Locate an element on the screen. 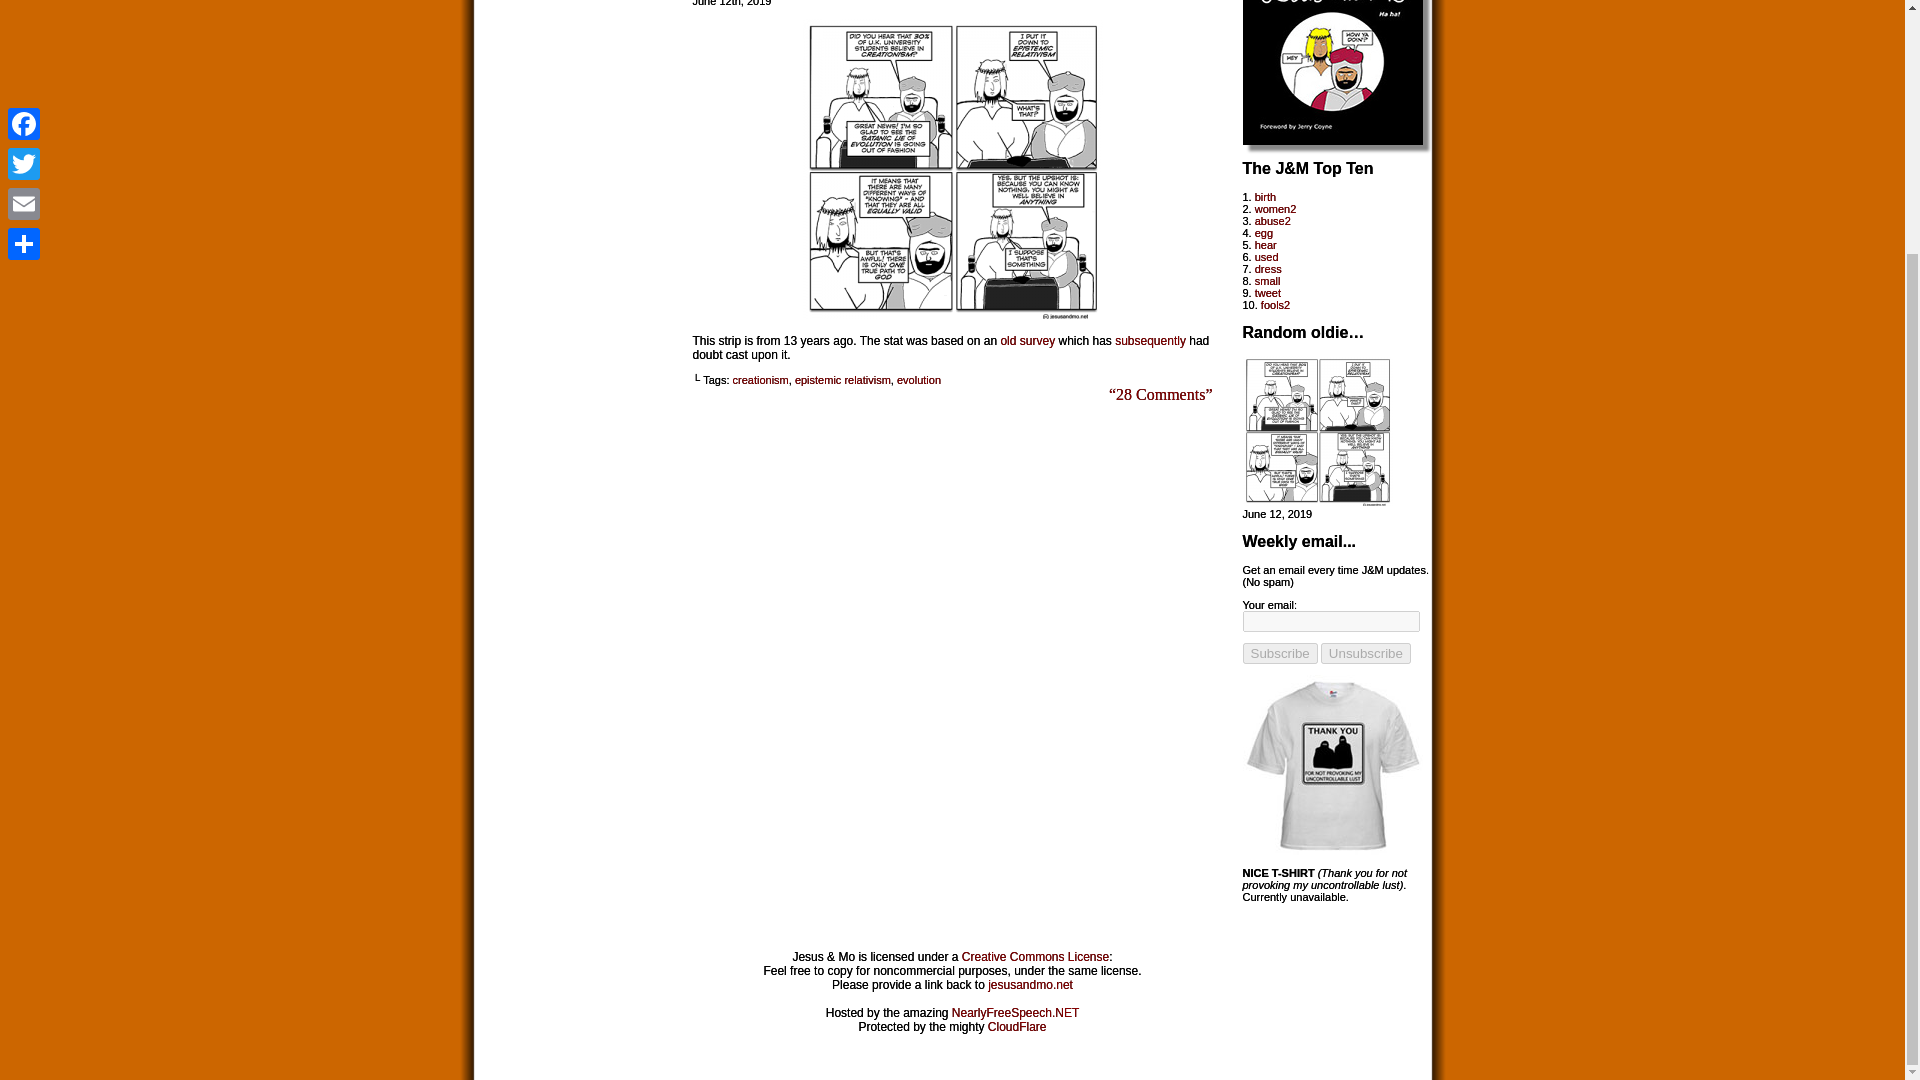 The width and height of the screenshot is (1920, 1080). small is located at coordinates (1268, 281).